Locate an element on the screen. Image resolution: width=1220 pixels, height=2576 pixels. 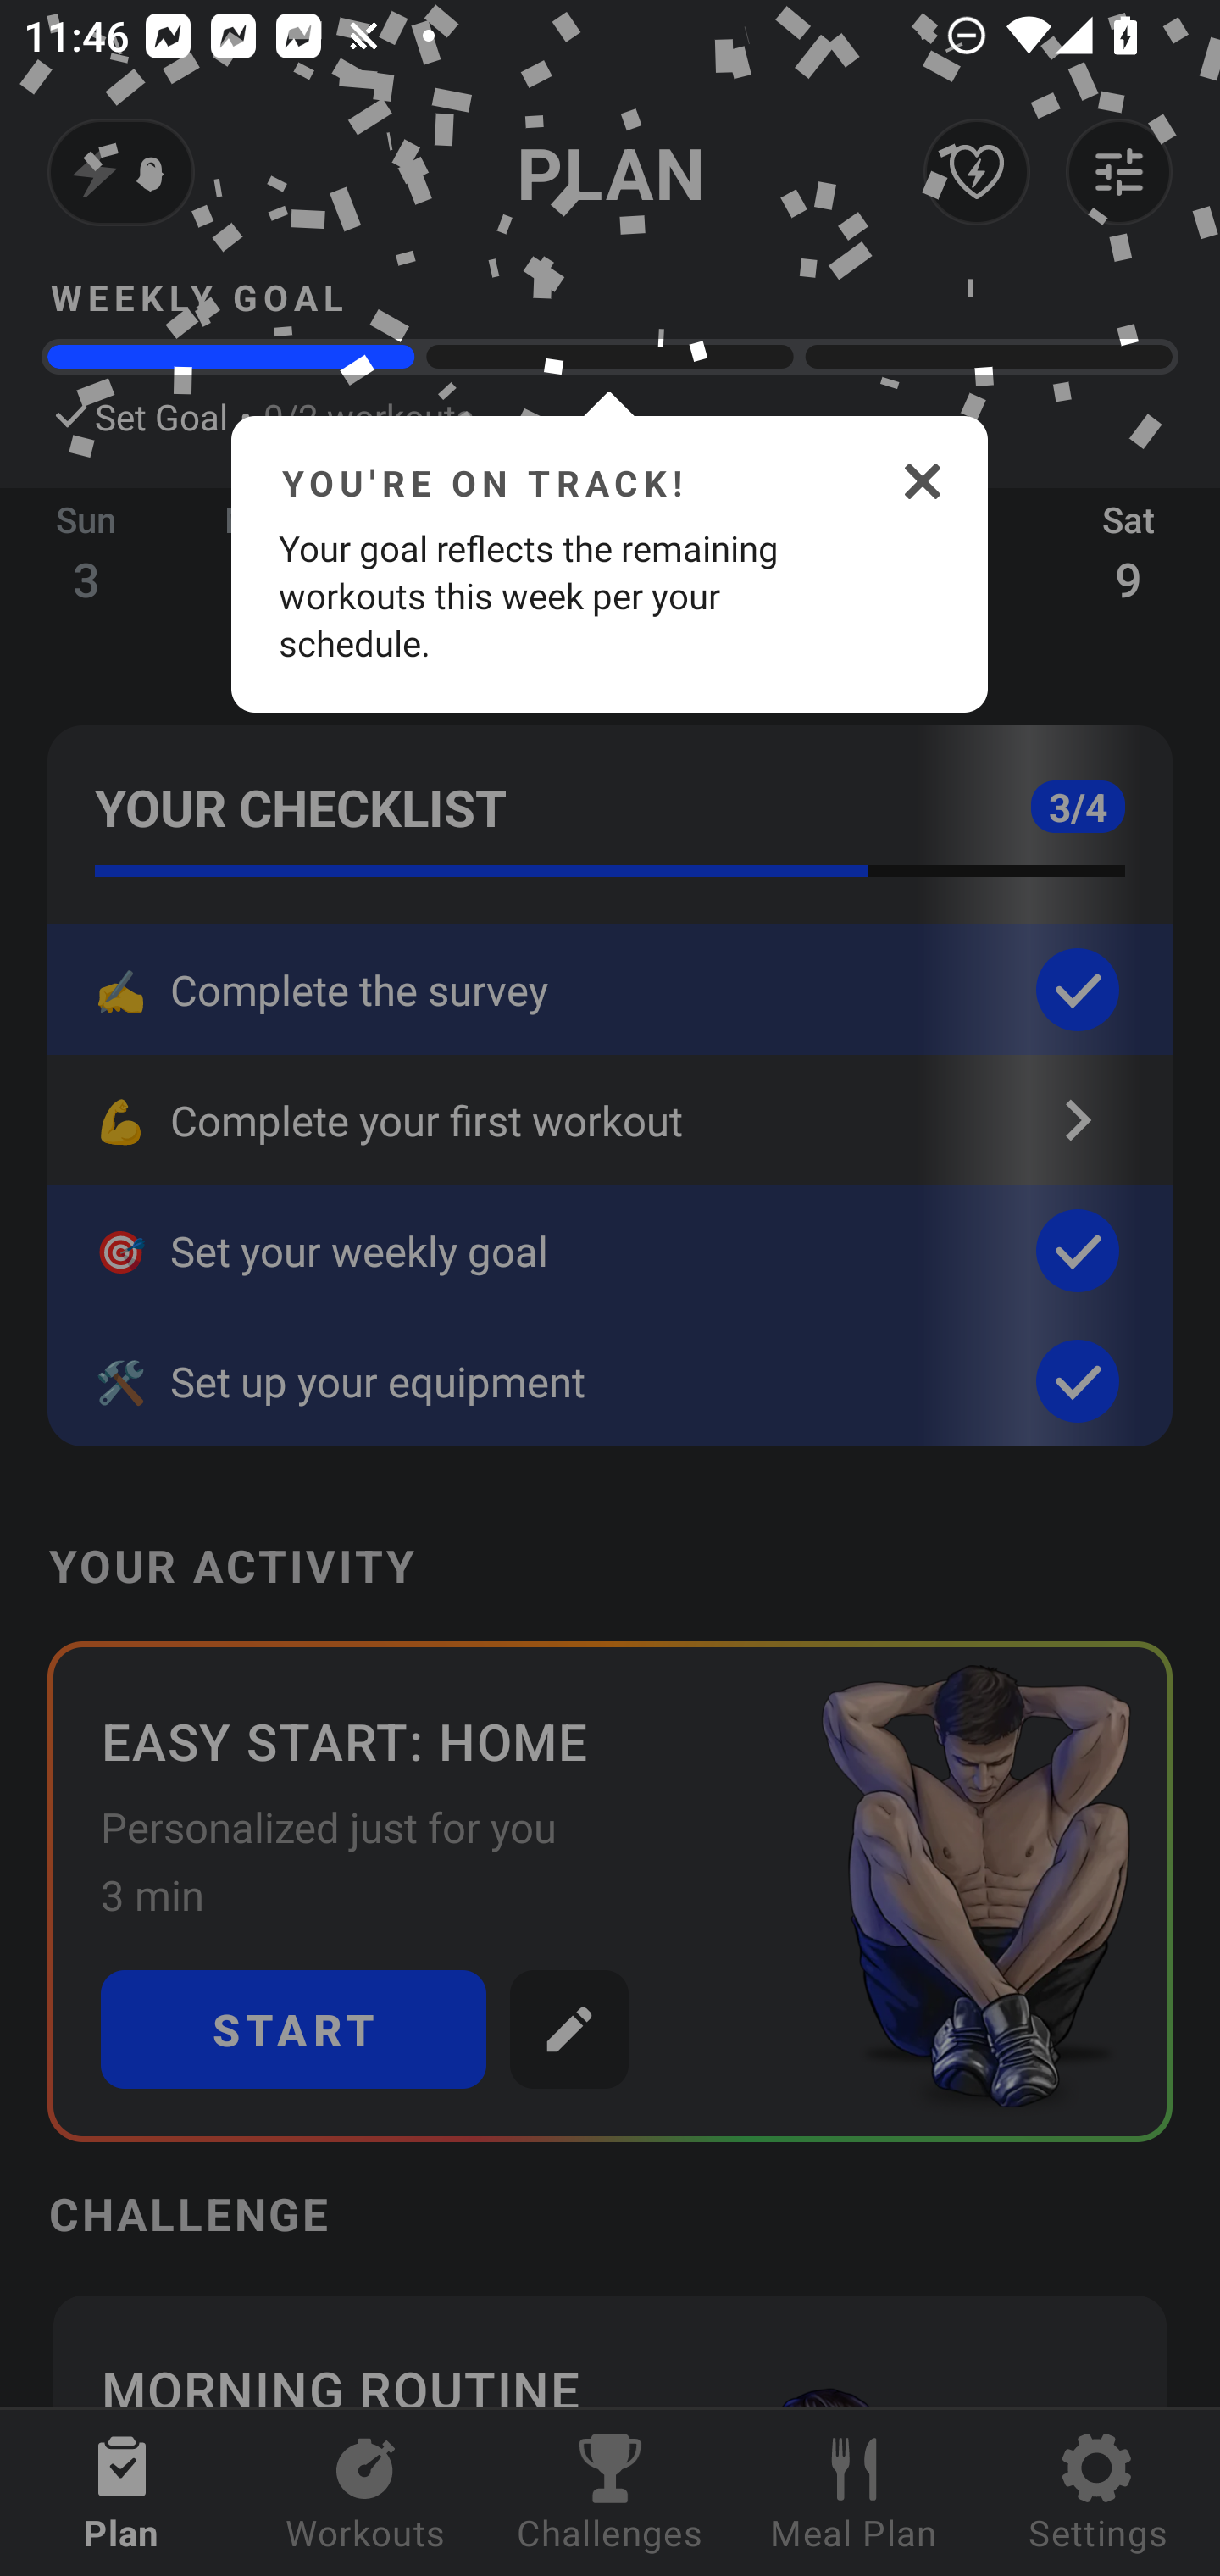
 Workouts  is located at coordinates (366, 2493).